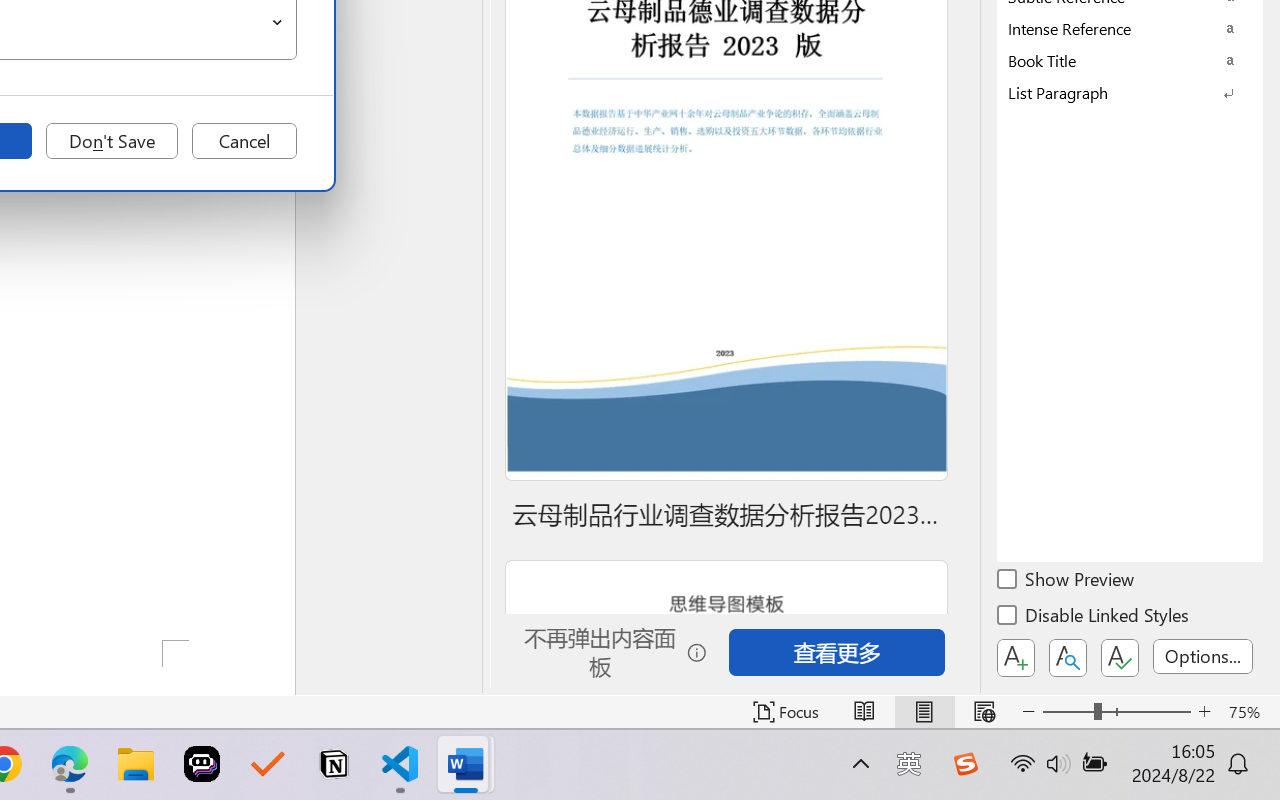 The image size is (1280, 800). Describe the element at coordinates (1094, 618) in the screenshot. I see `Disable Linked Styles` at that location.